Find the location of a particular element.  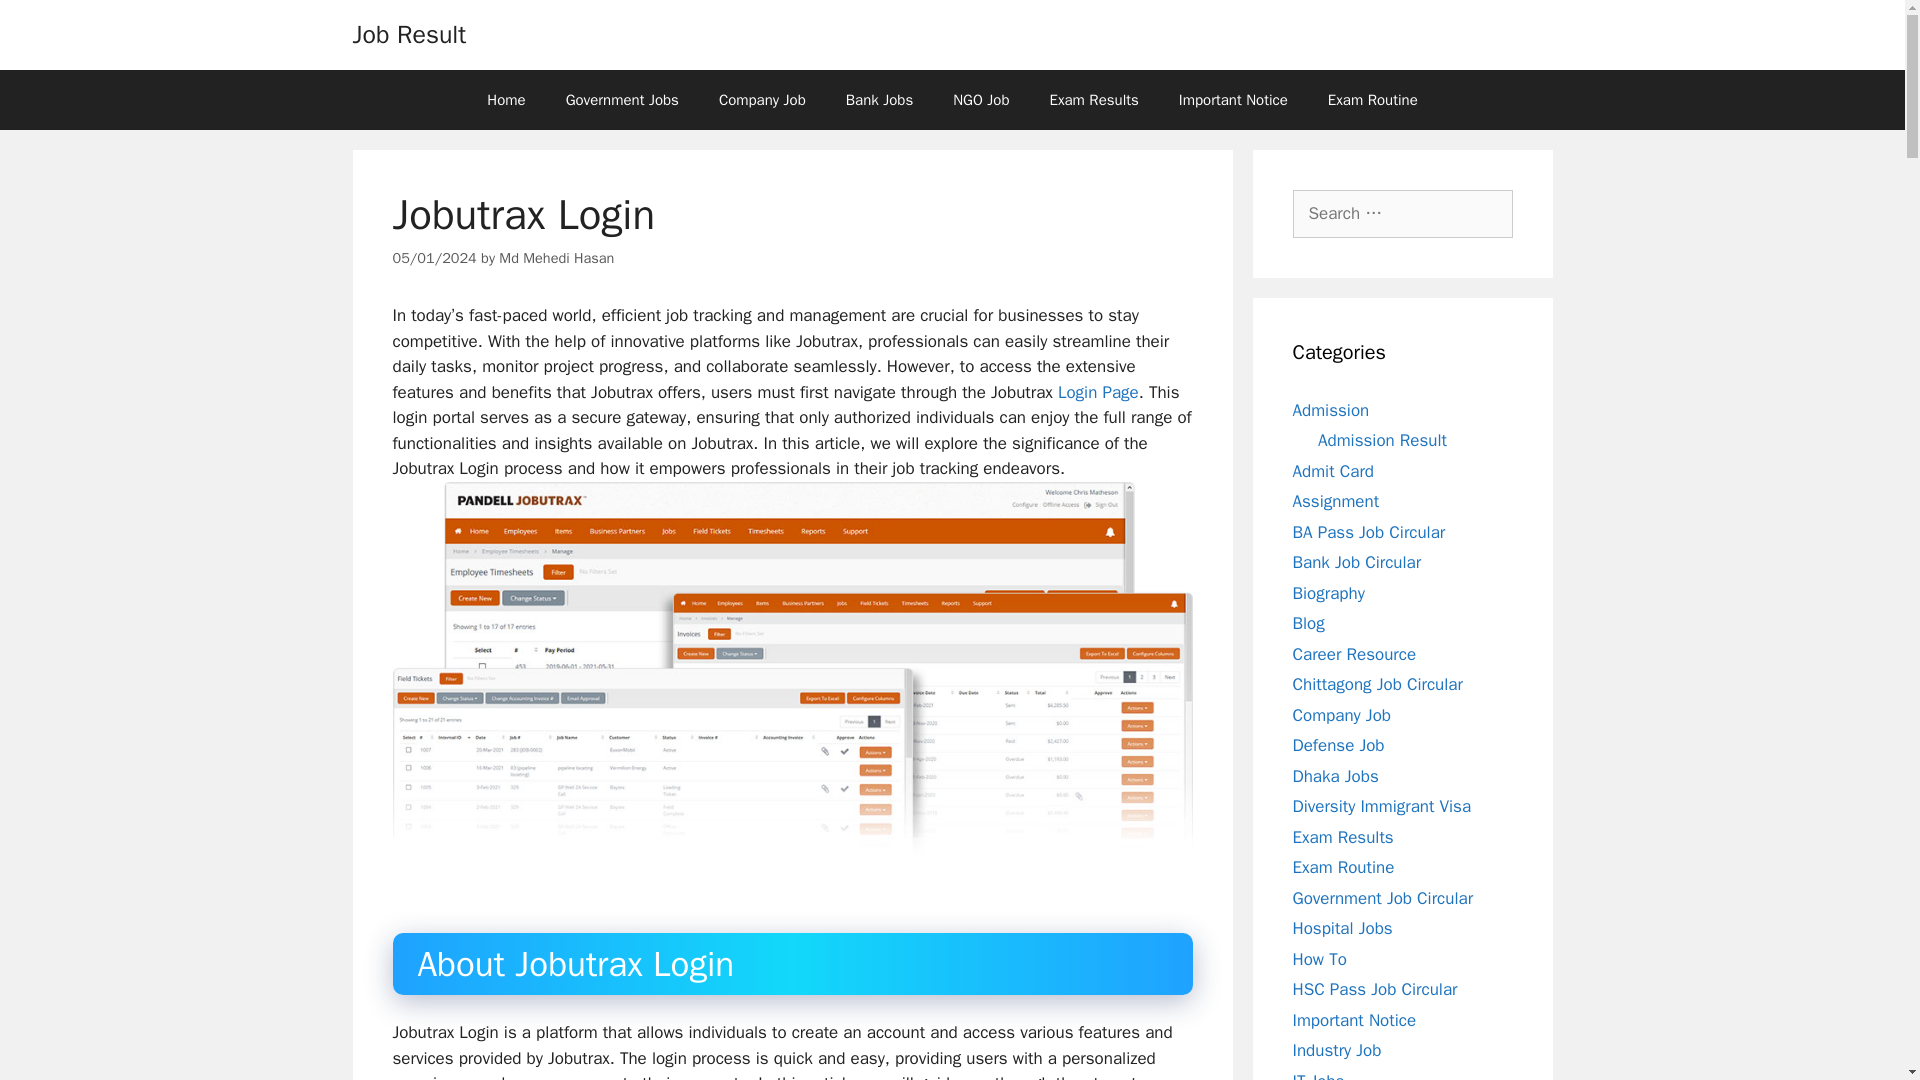

Exam Routine is located at coordinates (1372, 100).